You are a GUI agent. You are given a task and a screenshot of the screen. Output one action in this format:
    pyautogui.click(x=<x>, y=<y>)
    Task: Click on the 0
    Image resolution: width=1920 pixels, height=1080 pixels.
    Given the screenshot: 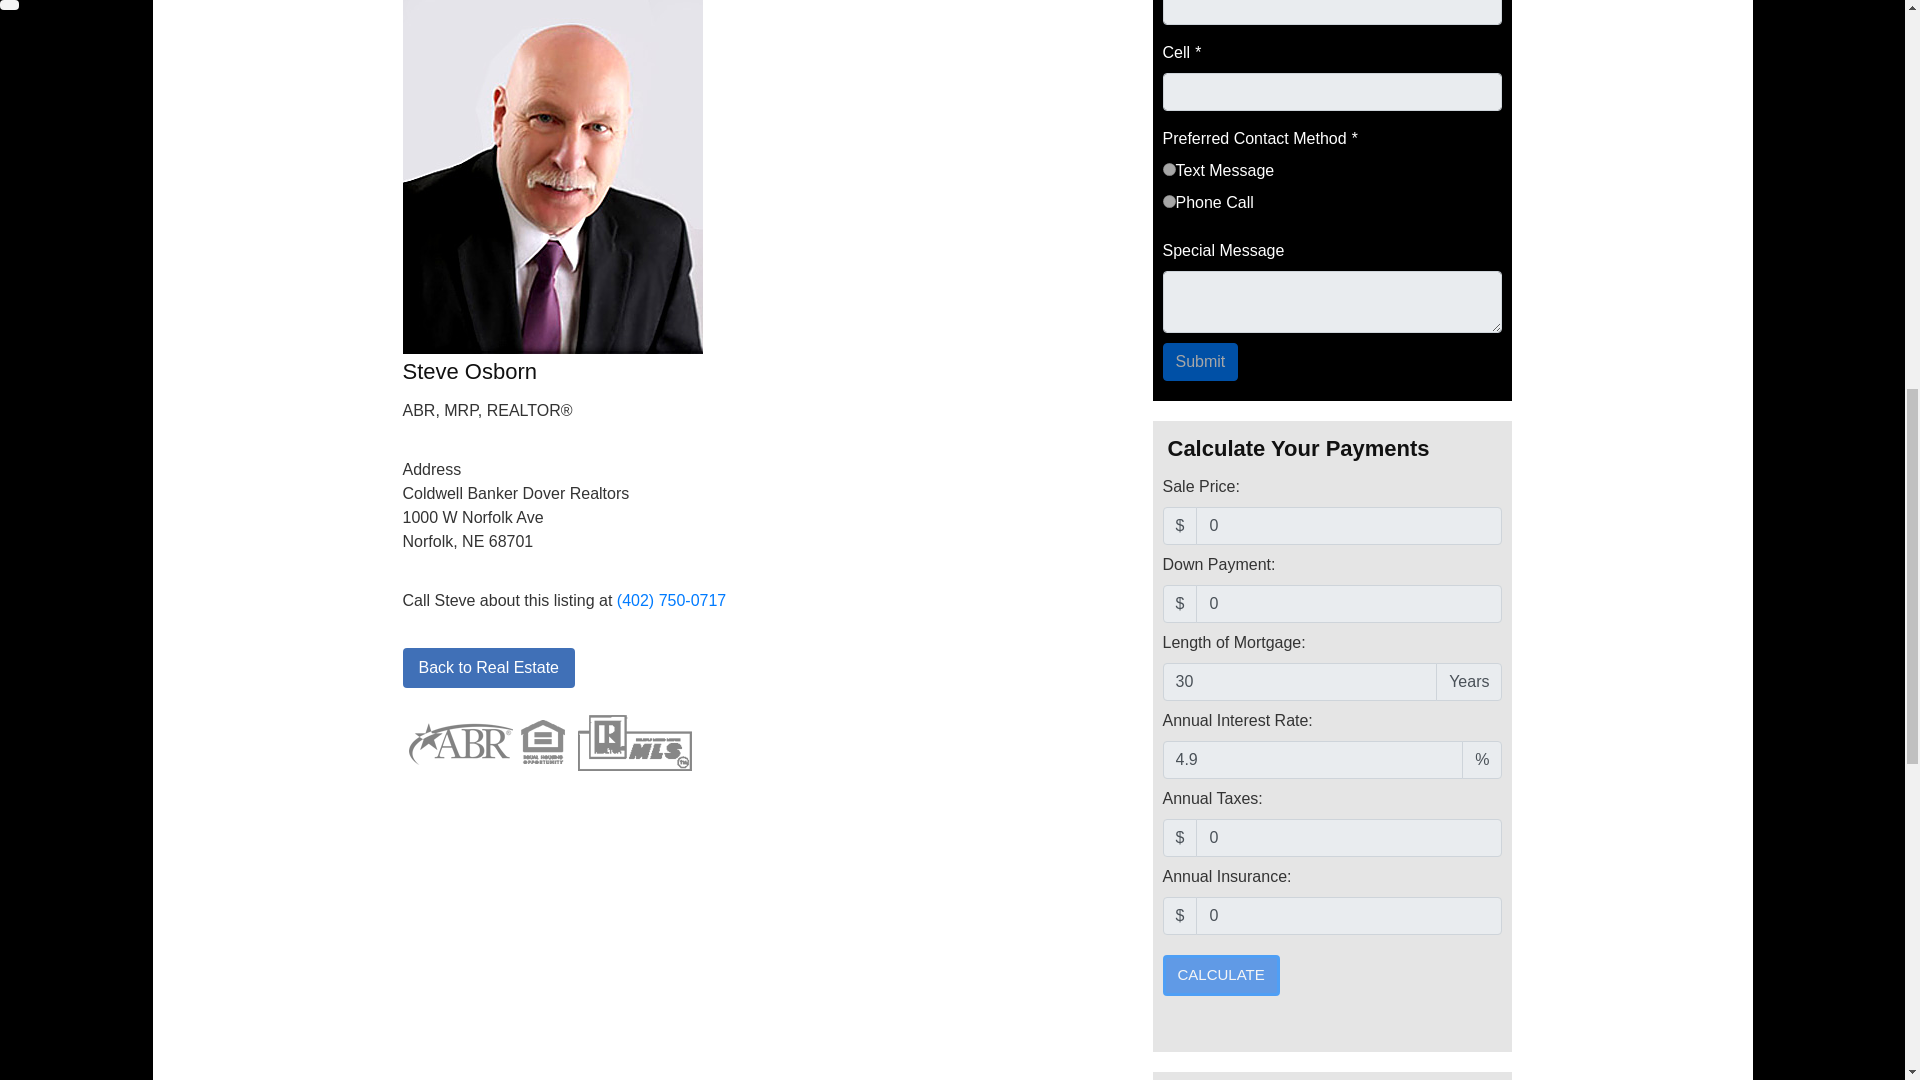 What is the action you would take?
    pyautogui.click(x=1348, y=838)
    